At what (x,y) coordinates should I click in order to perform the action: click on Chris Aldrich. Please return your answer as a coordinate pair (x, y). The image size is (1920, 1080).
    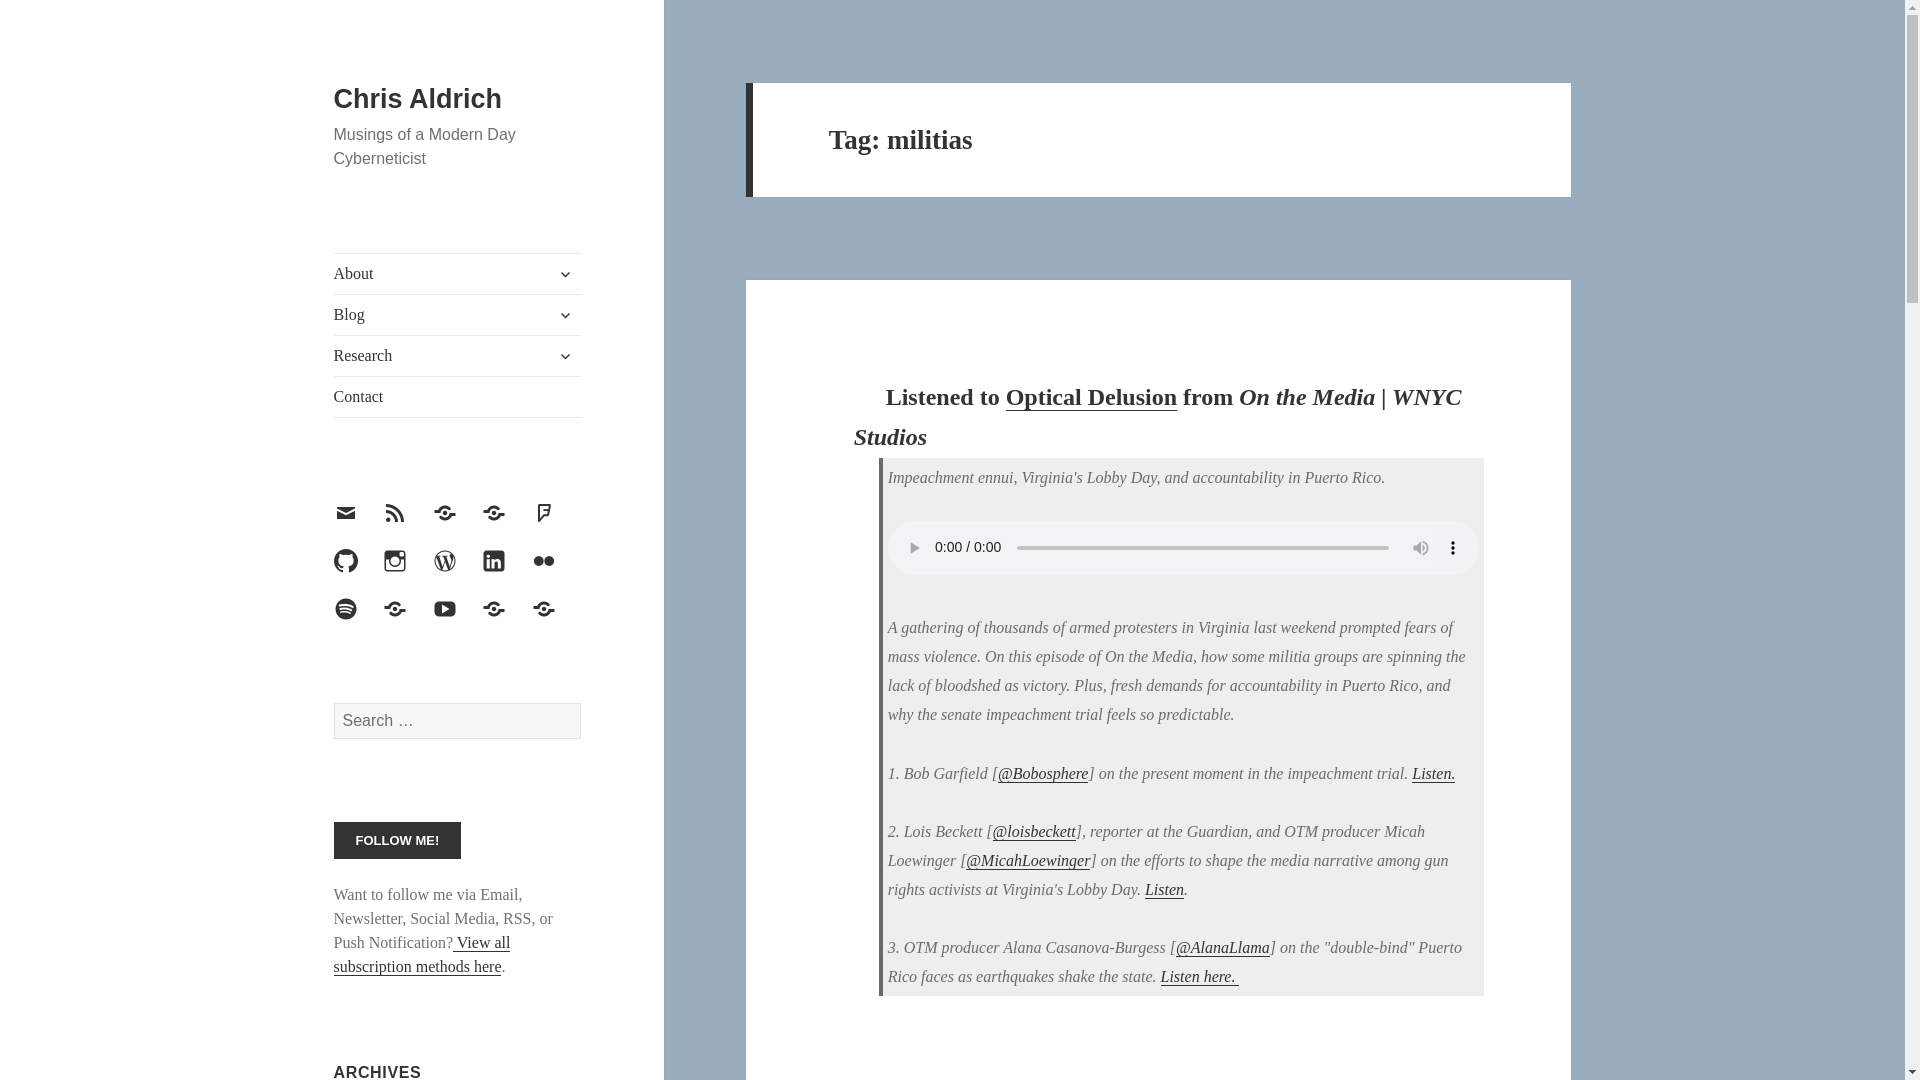
    Looking at the image, I should click on (418, 99).